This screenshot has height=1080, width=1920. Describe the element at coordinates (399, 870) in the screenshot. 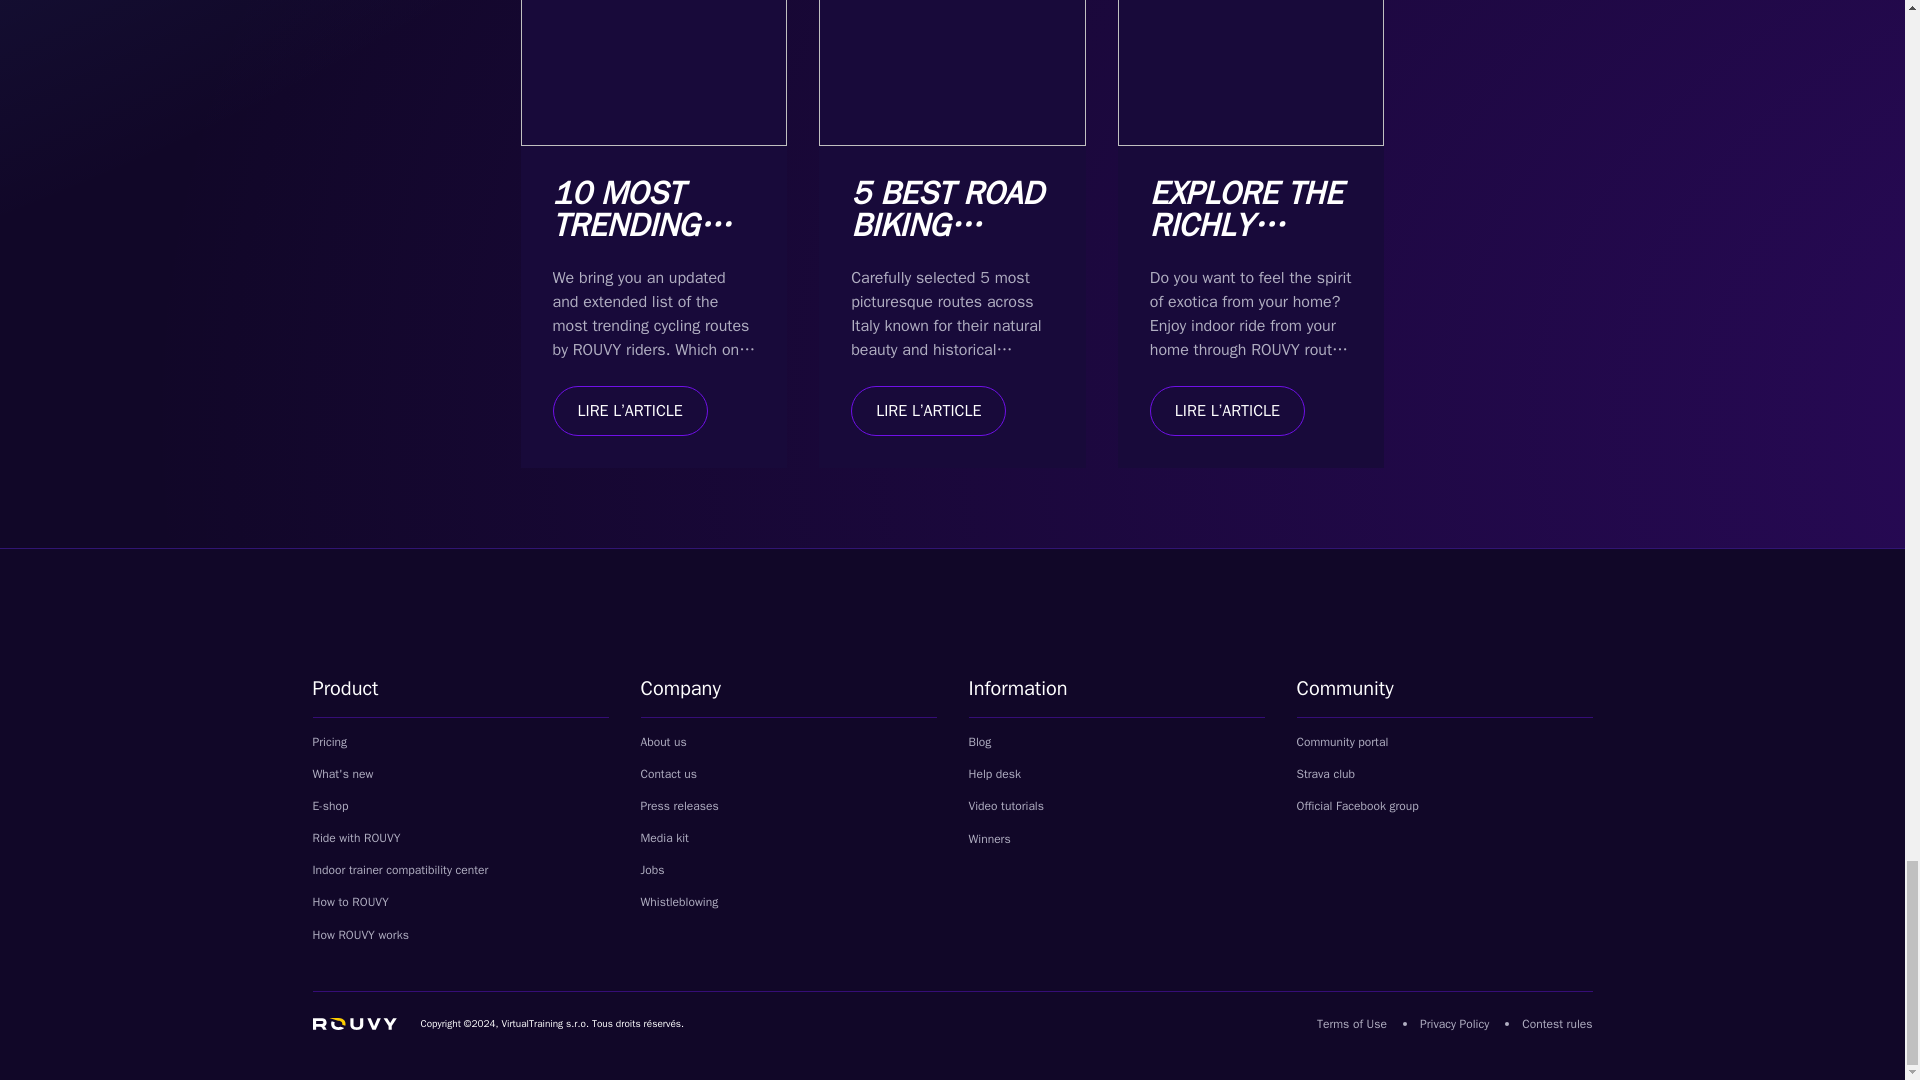

I see `Indoor trainer compatibility center` at that location.